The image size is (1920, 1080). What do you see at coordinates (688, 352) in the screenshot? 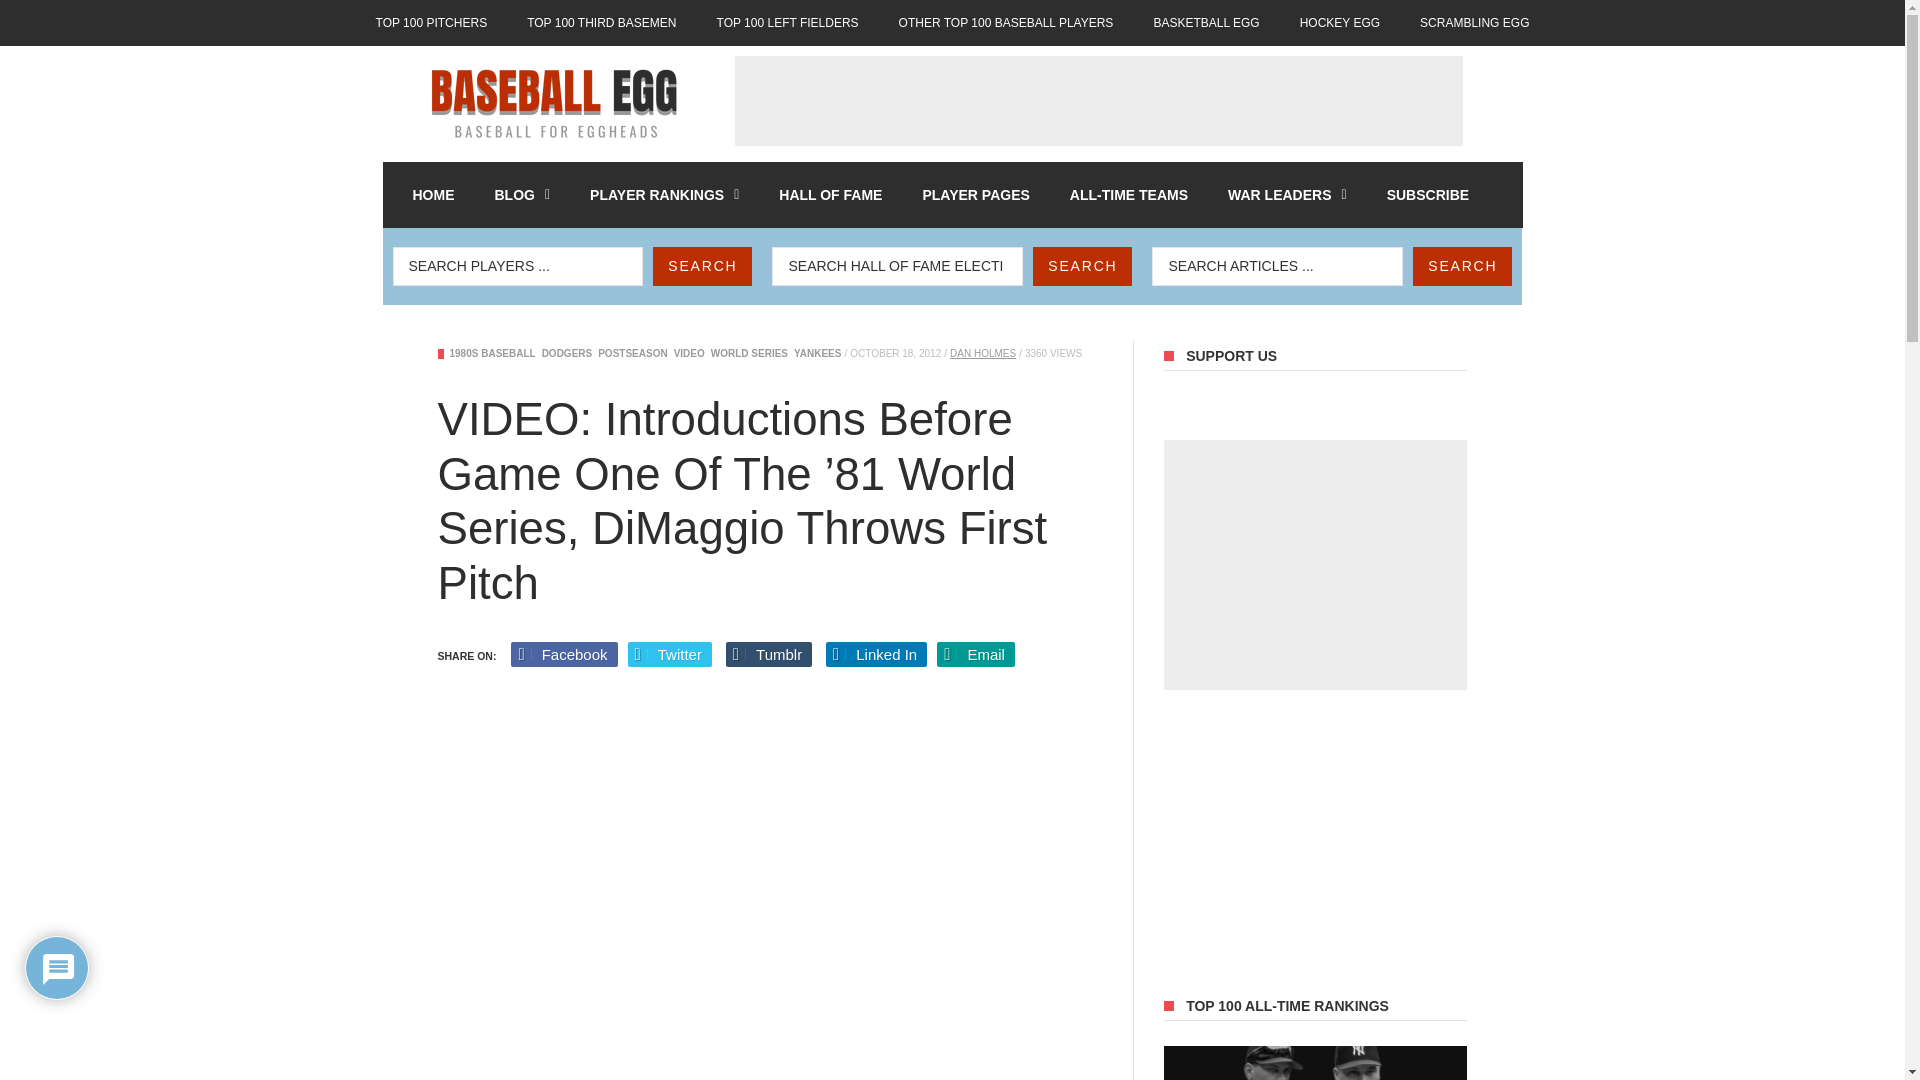
I see `Video` at bounding box center [688, 352].